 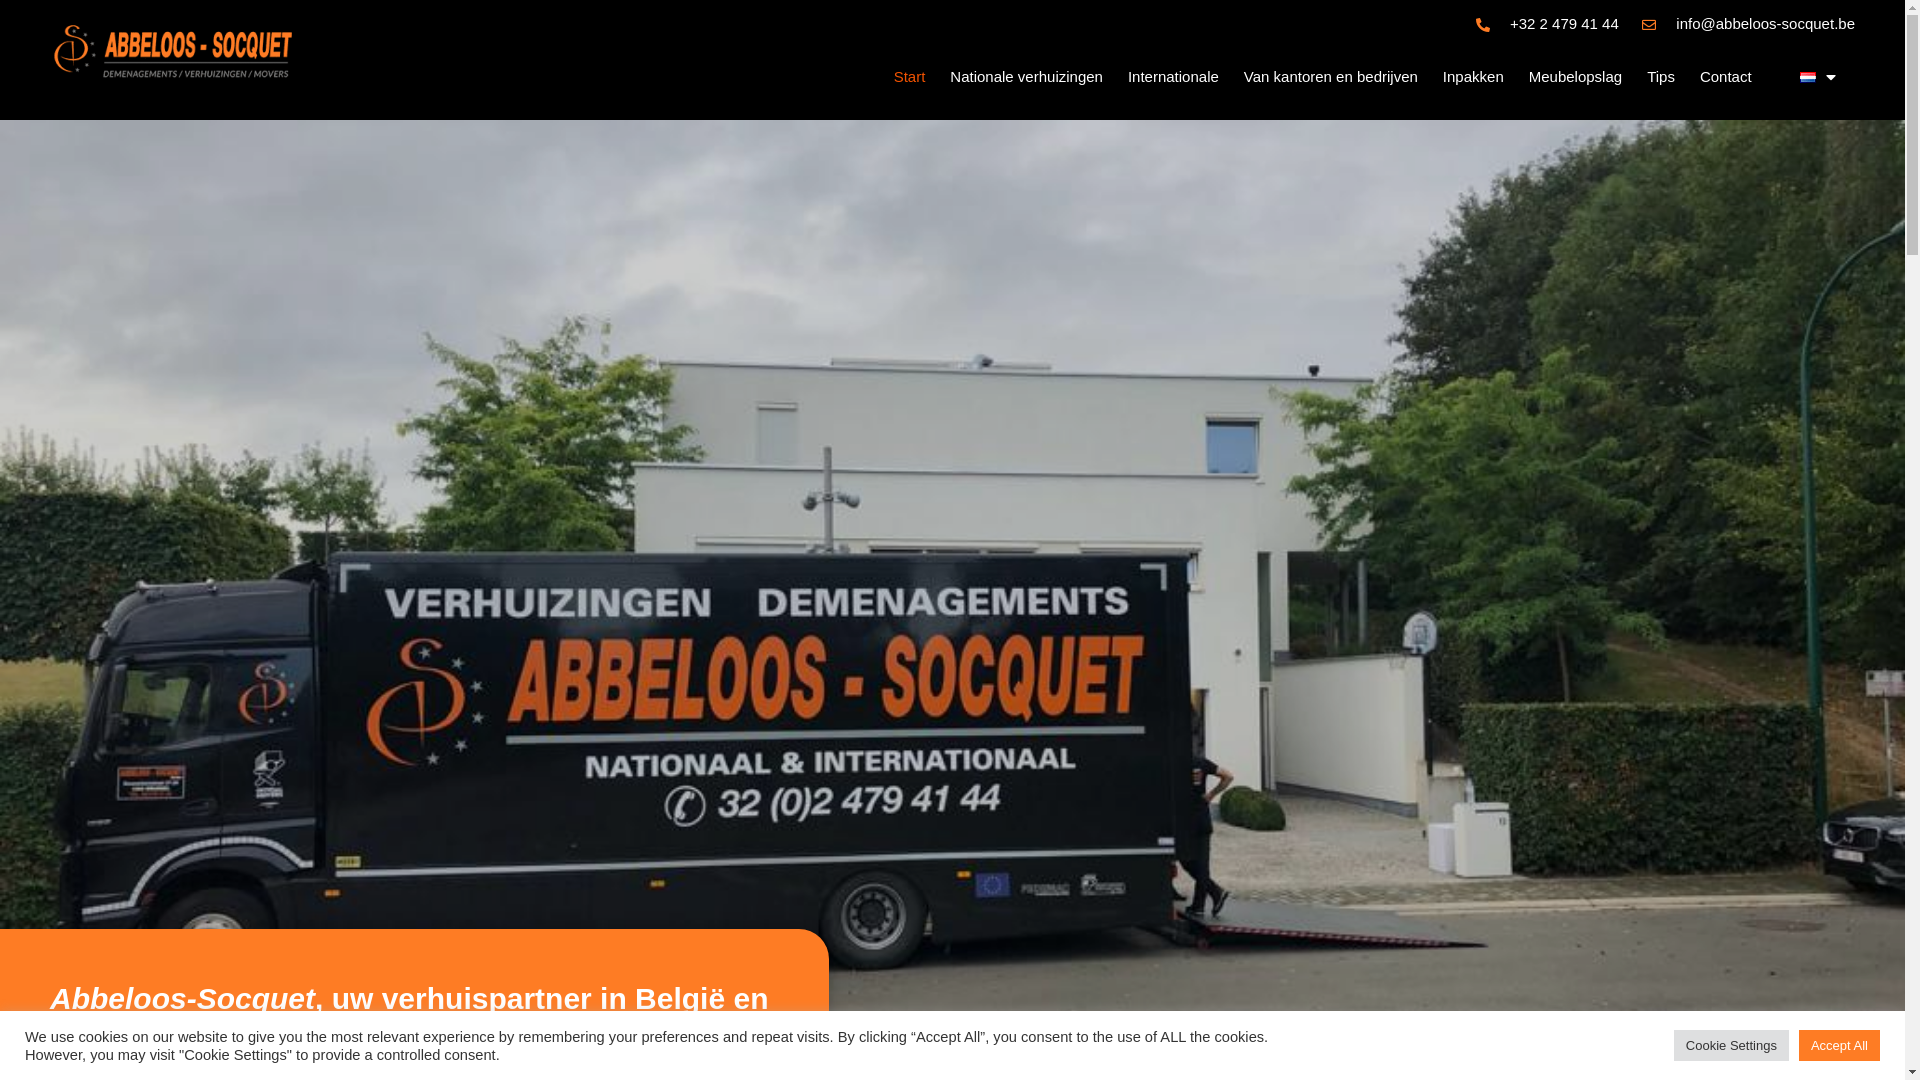 What do you see at coordinates (1576, 77) in the screenshot?
I see `Meubelopslag` at bounding box center [1576, 77].